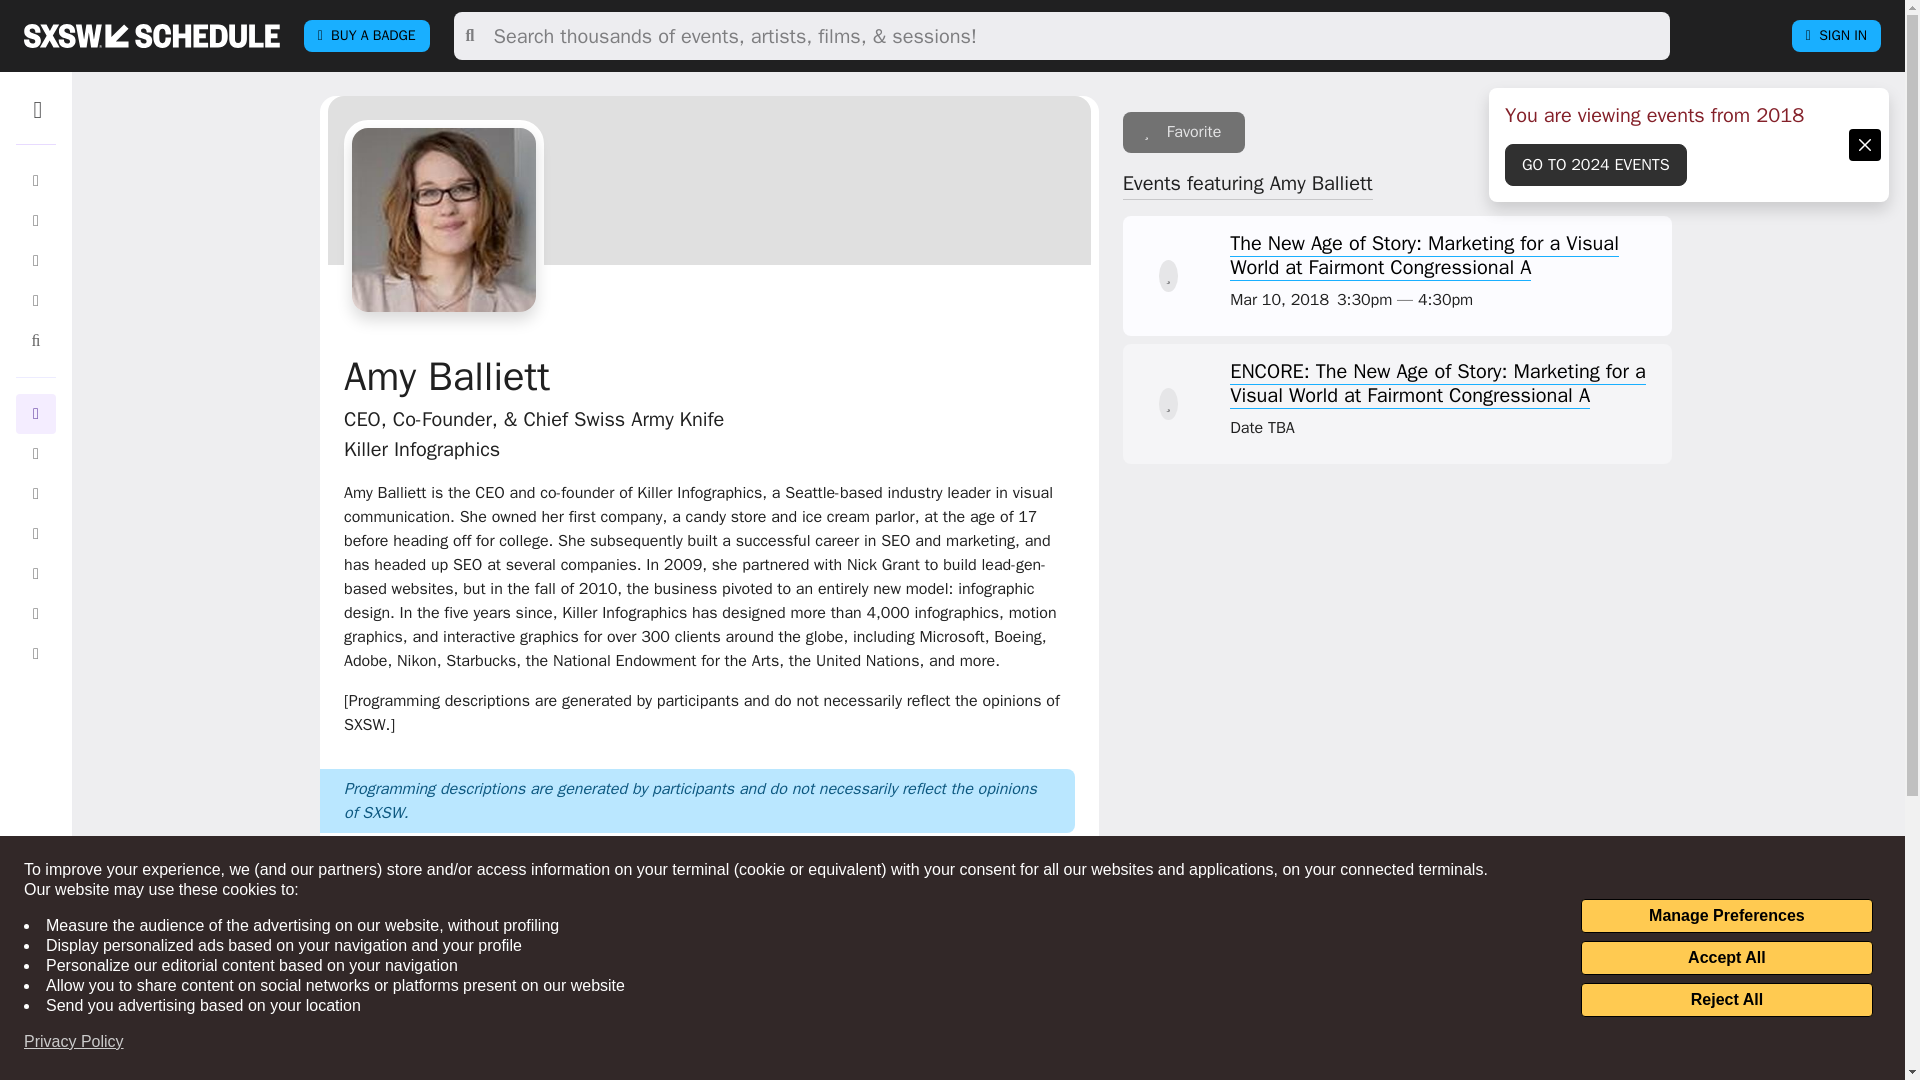 This screenshot has height=1080, width=1920. What do you see at coordinates (151, 35) in the screenshot?
I see `sxsw SCHEDULE` at bounding box center [151, 35].